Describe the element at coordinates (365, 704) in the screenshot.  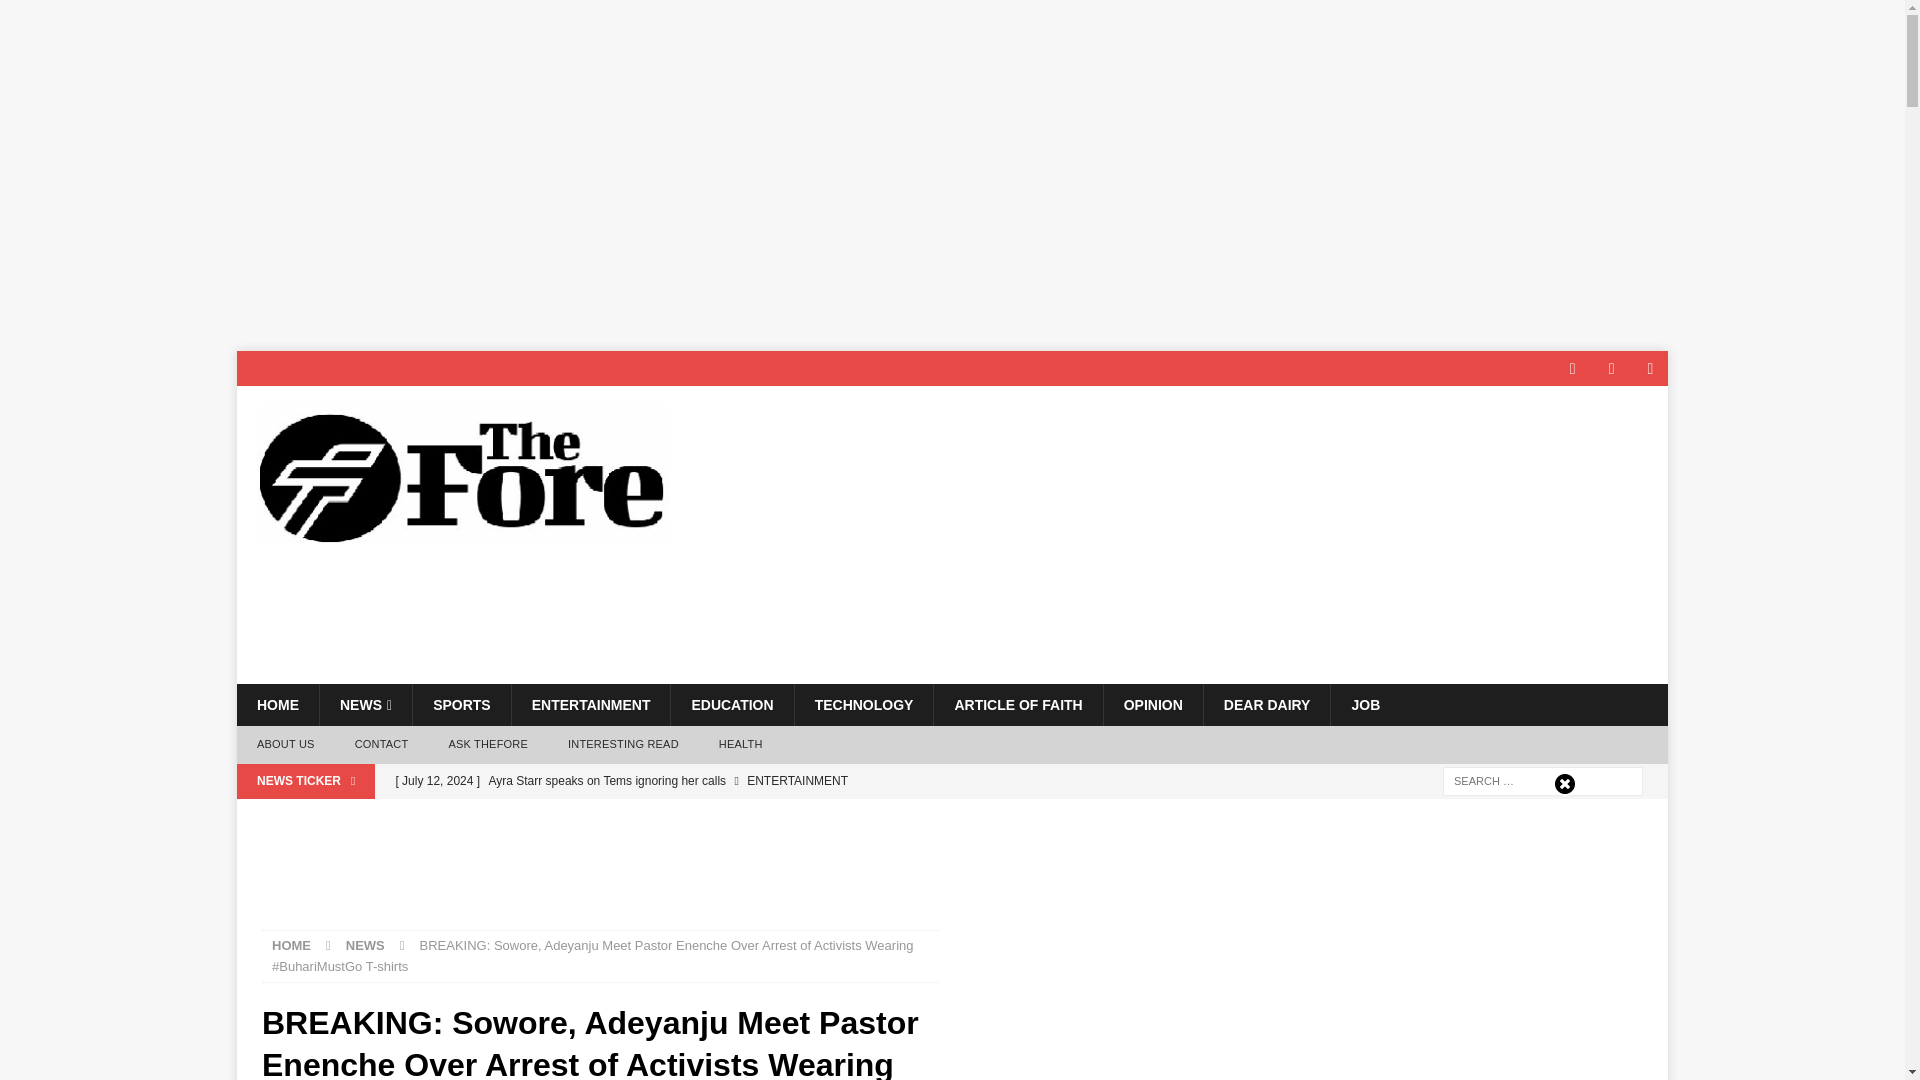
I see `NEWS` at that location.